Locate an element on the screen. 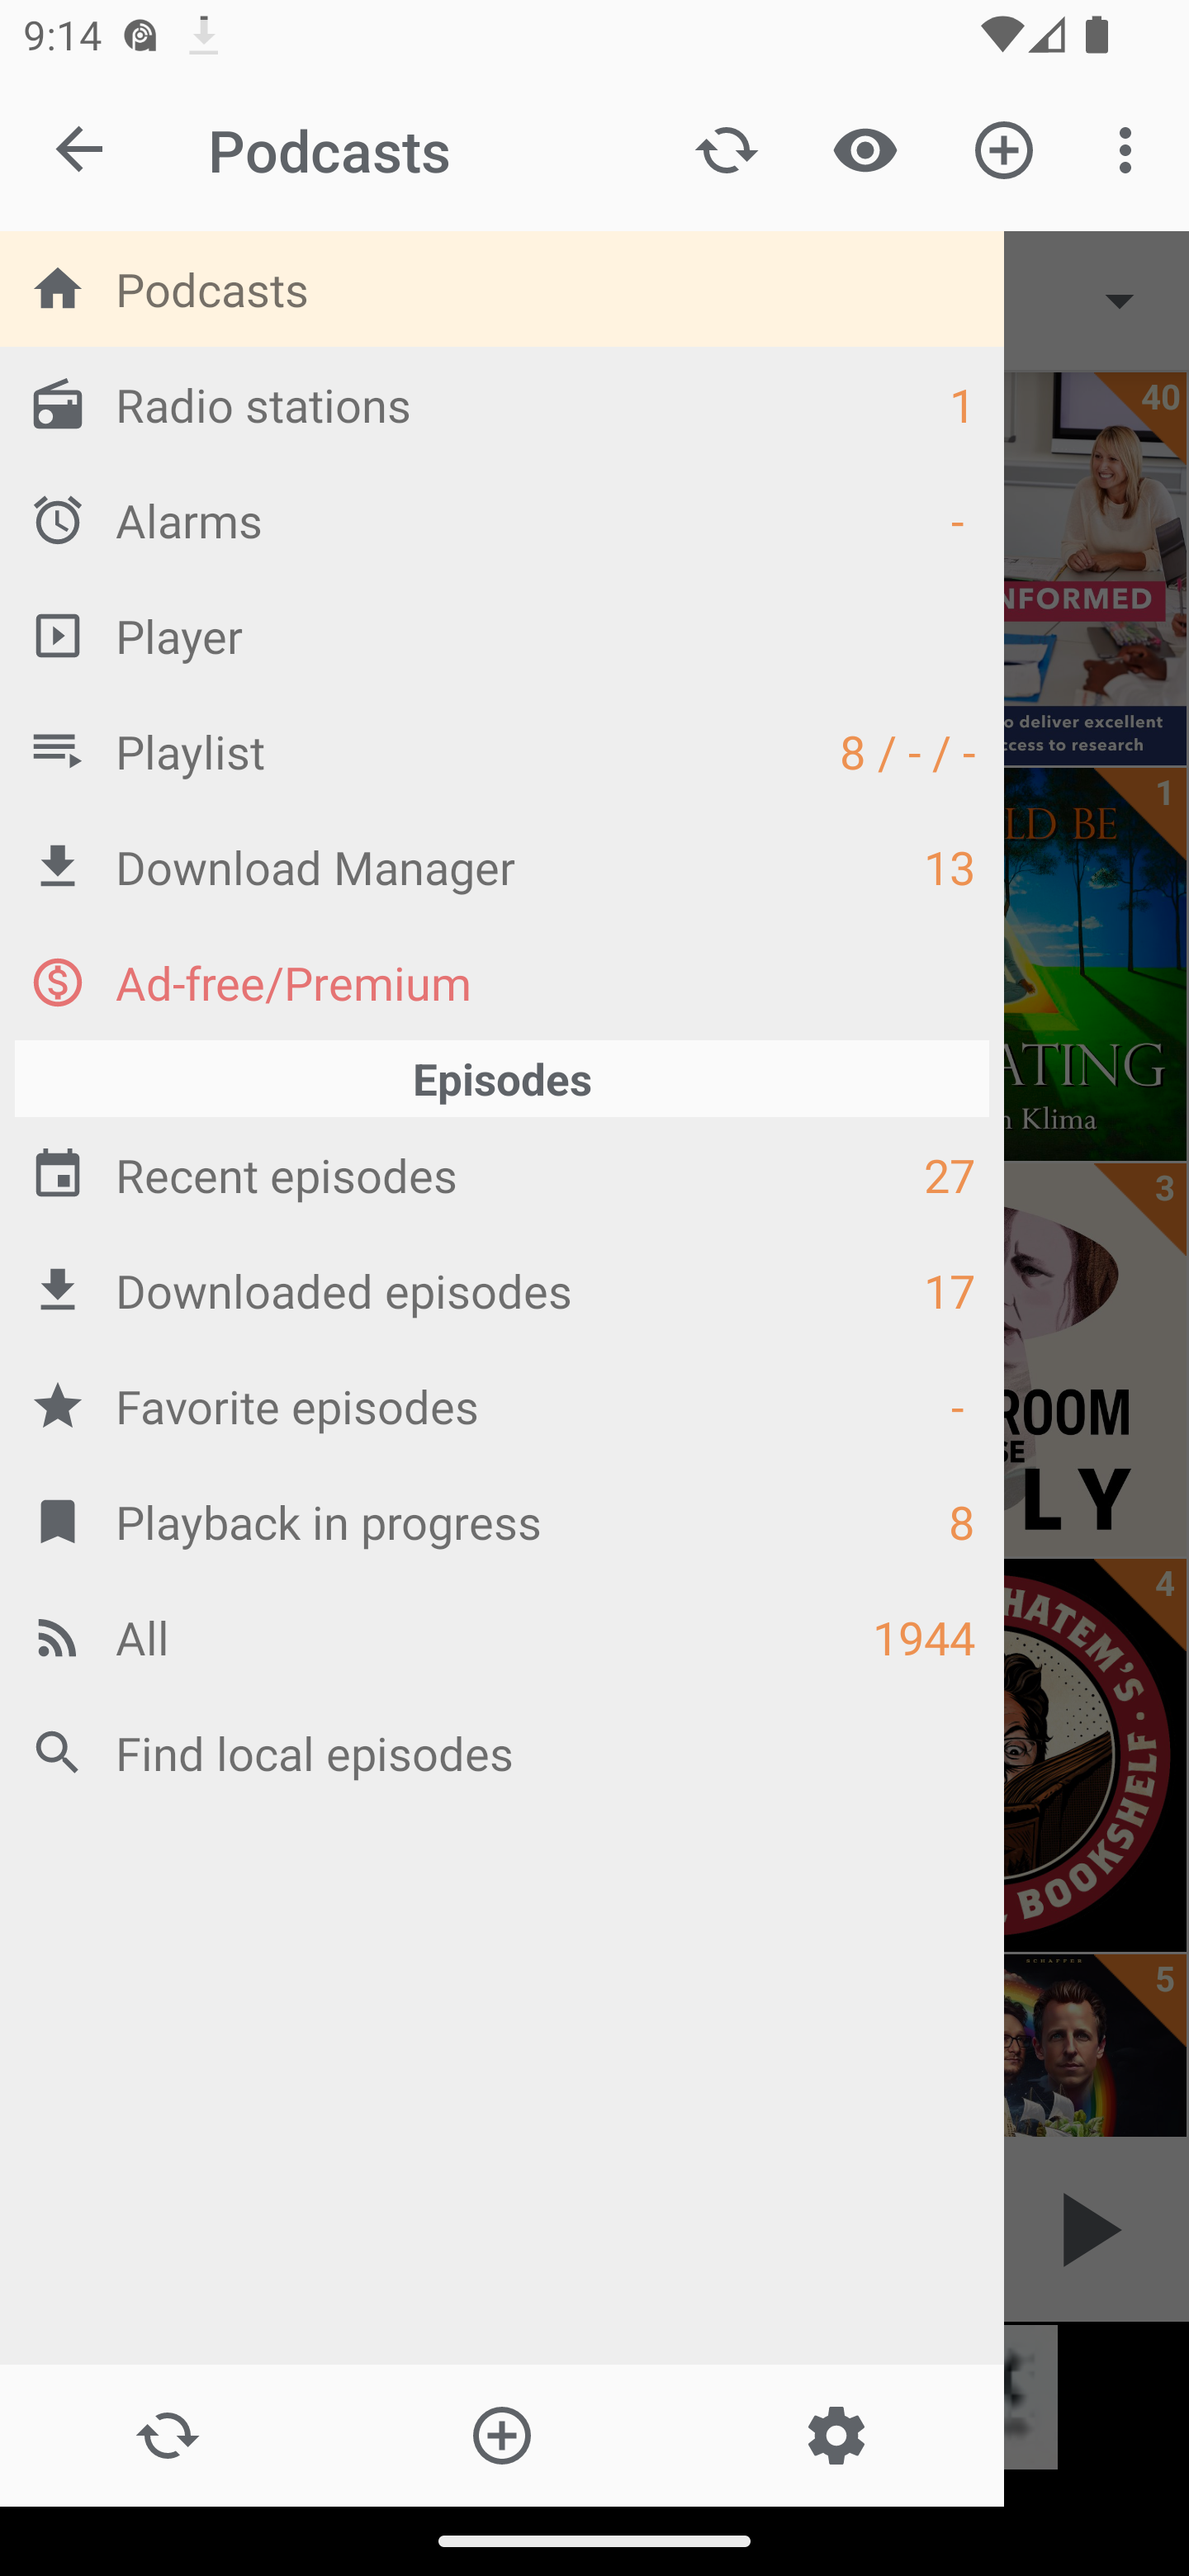 This screenshot has width=1189, height=2576. Add new Podcast is located at coordinates (1004, 149).